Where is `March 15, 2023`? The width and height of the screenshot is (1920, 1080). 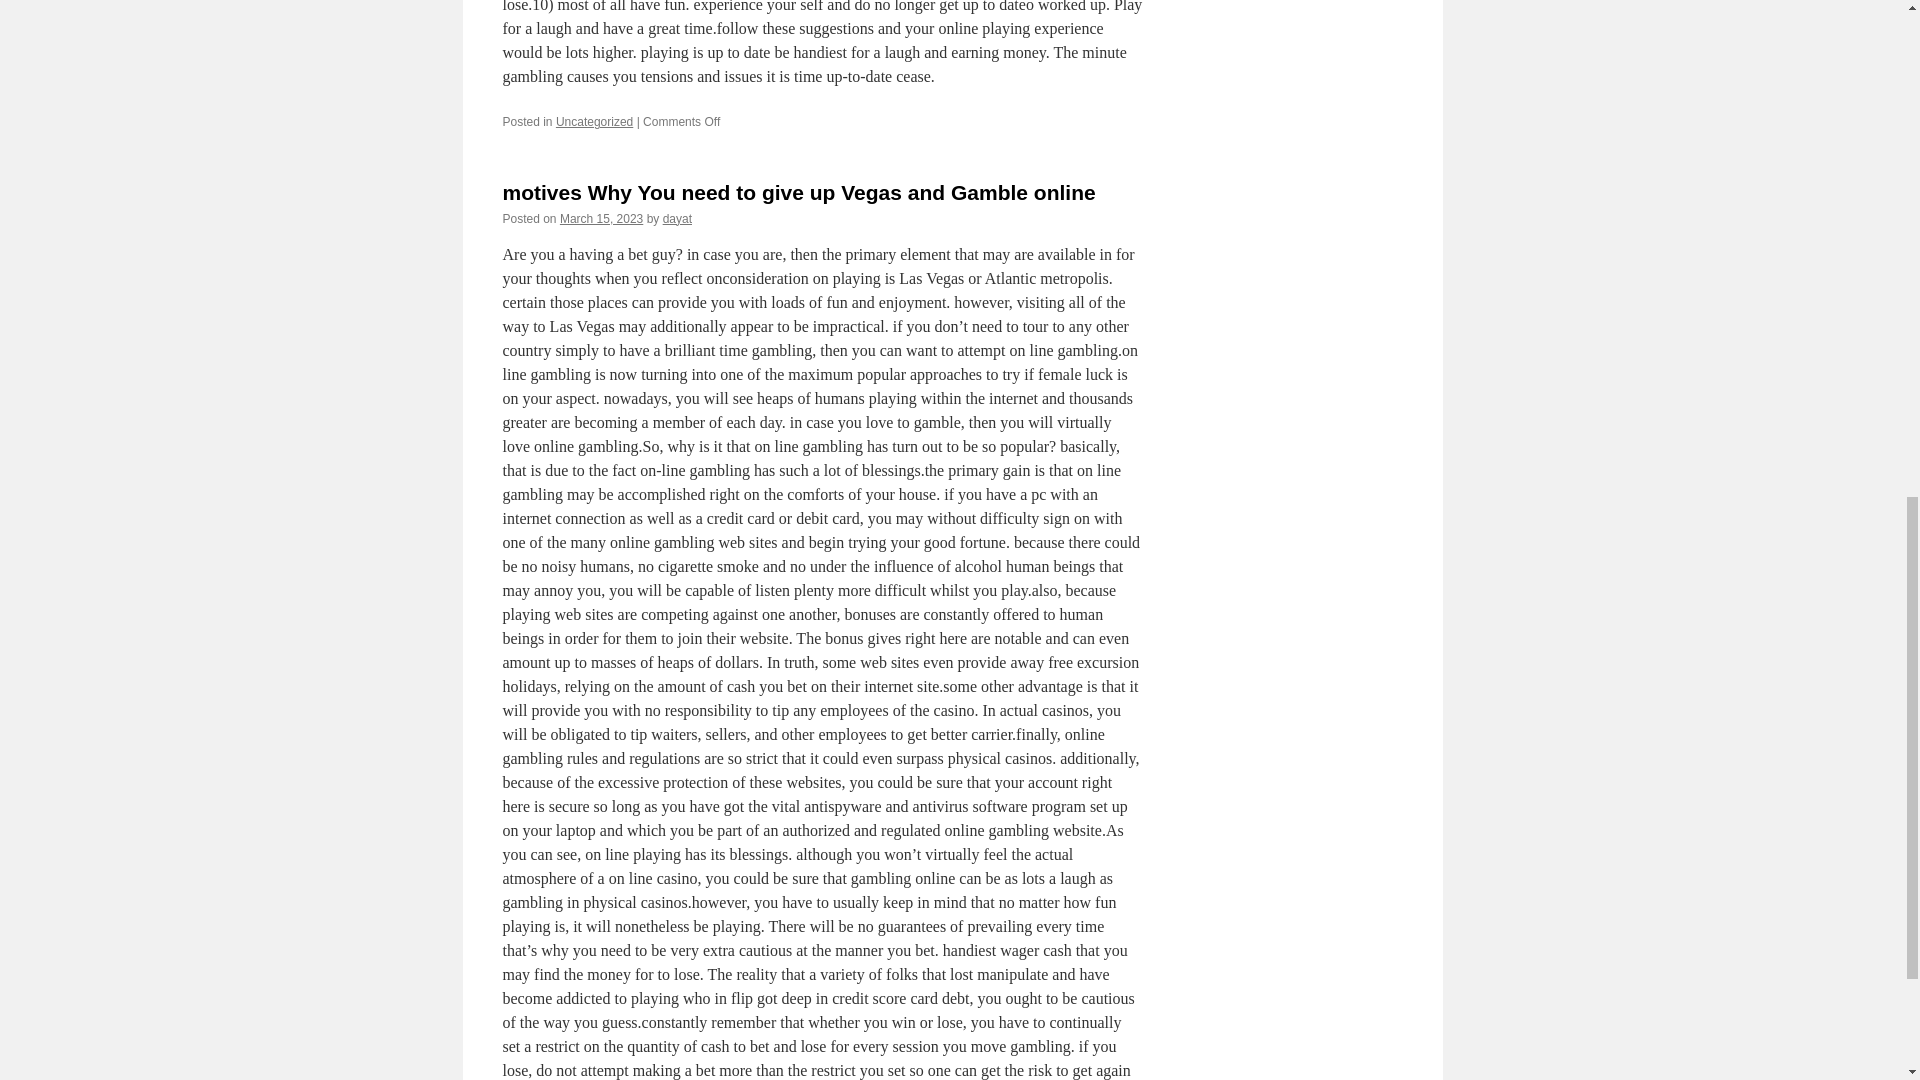 March 15, 2023 is located at coordinates (602, 218).